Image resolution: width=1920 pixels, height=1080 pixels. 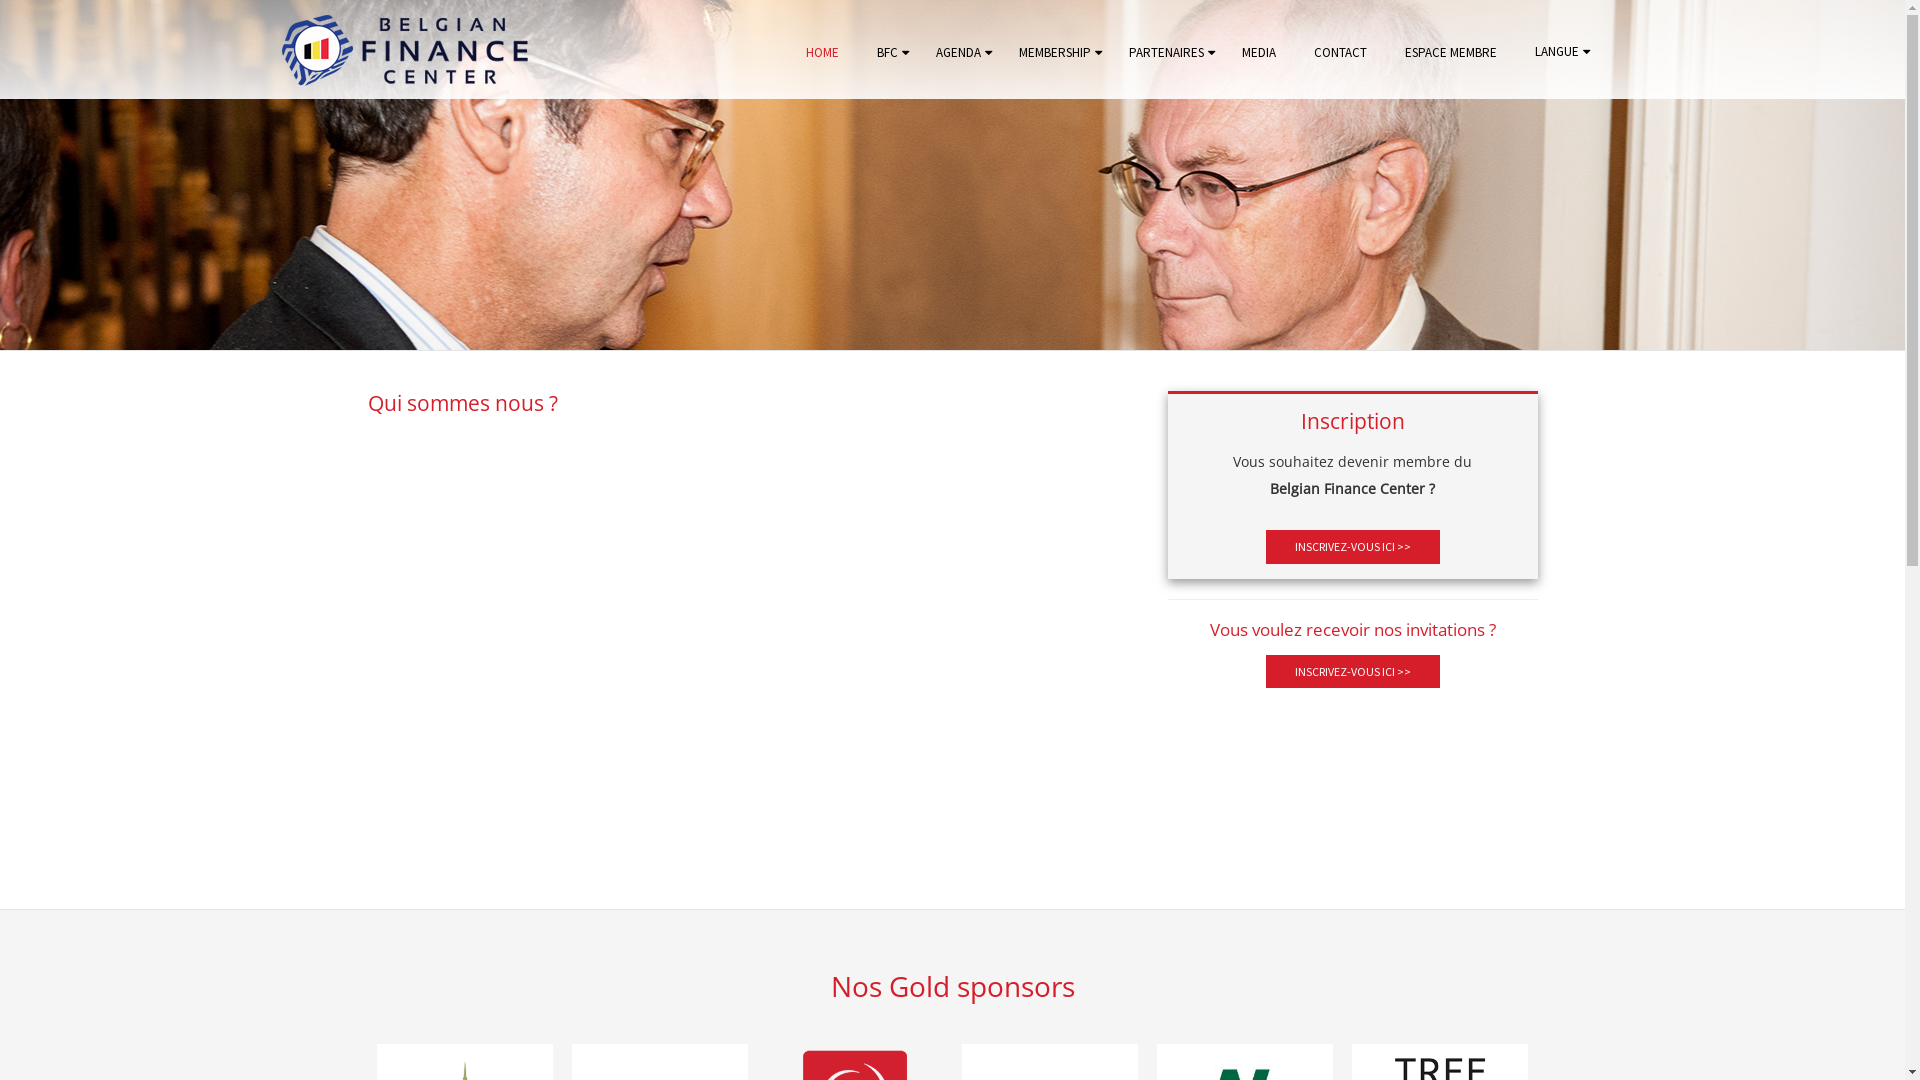 I want to click on INSCRIVEZ-VOUS ICI >>, so click(x=1353, y=672).